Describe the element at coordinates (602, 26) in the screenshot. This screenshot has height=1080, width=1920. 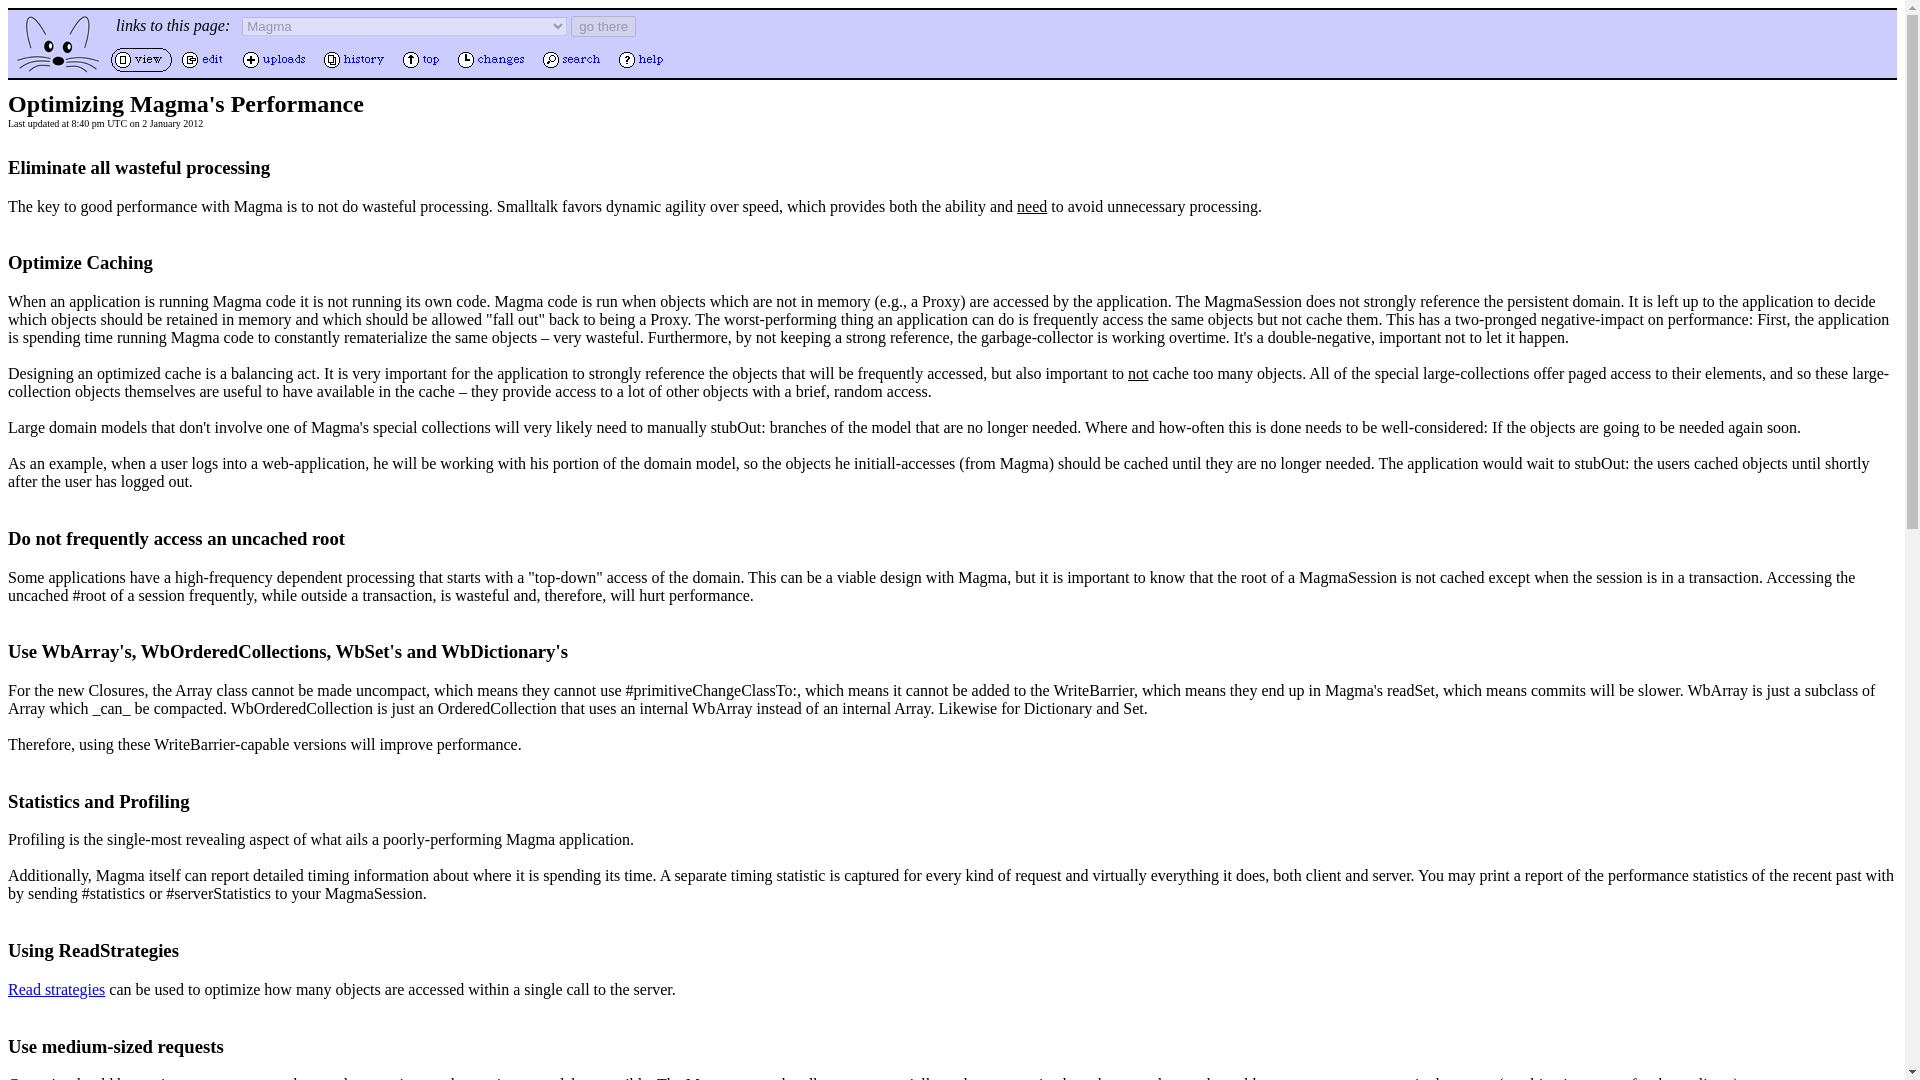
I see `go there` at that location.